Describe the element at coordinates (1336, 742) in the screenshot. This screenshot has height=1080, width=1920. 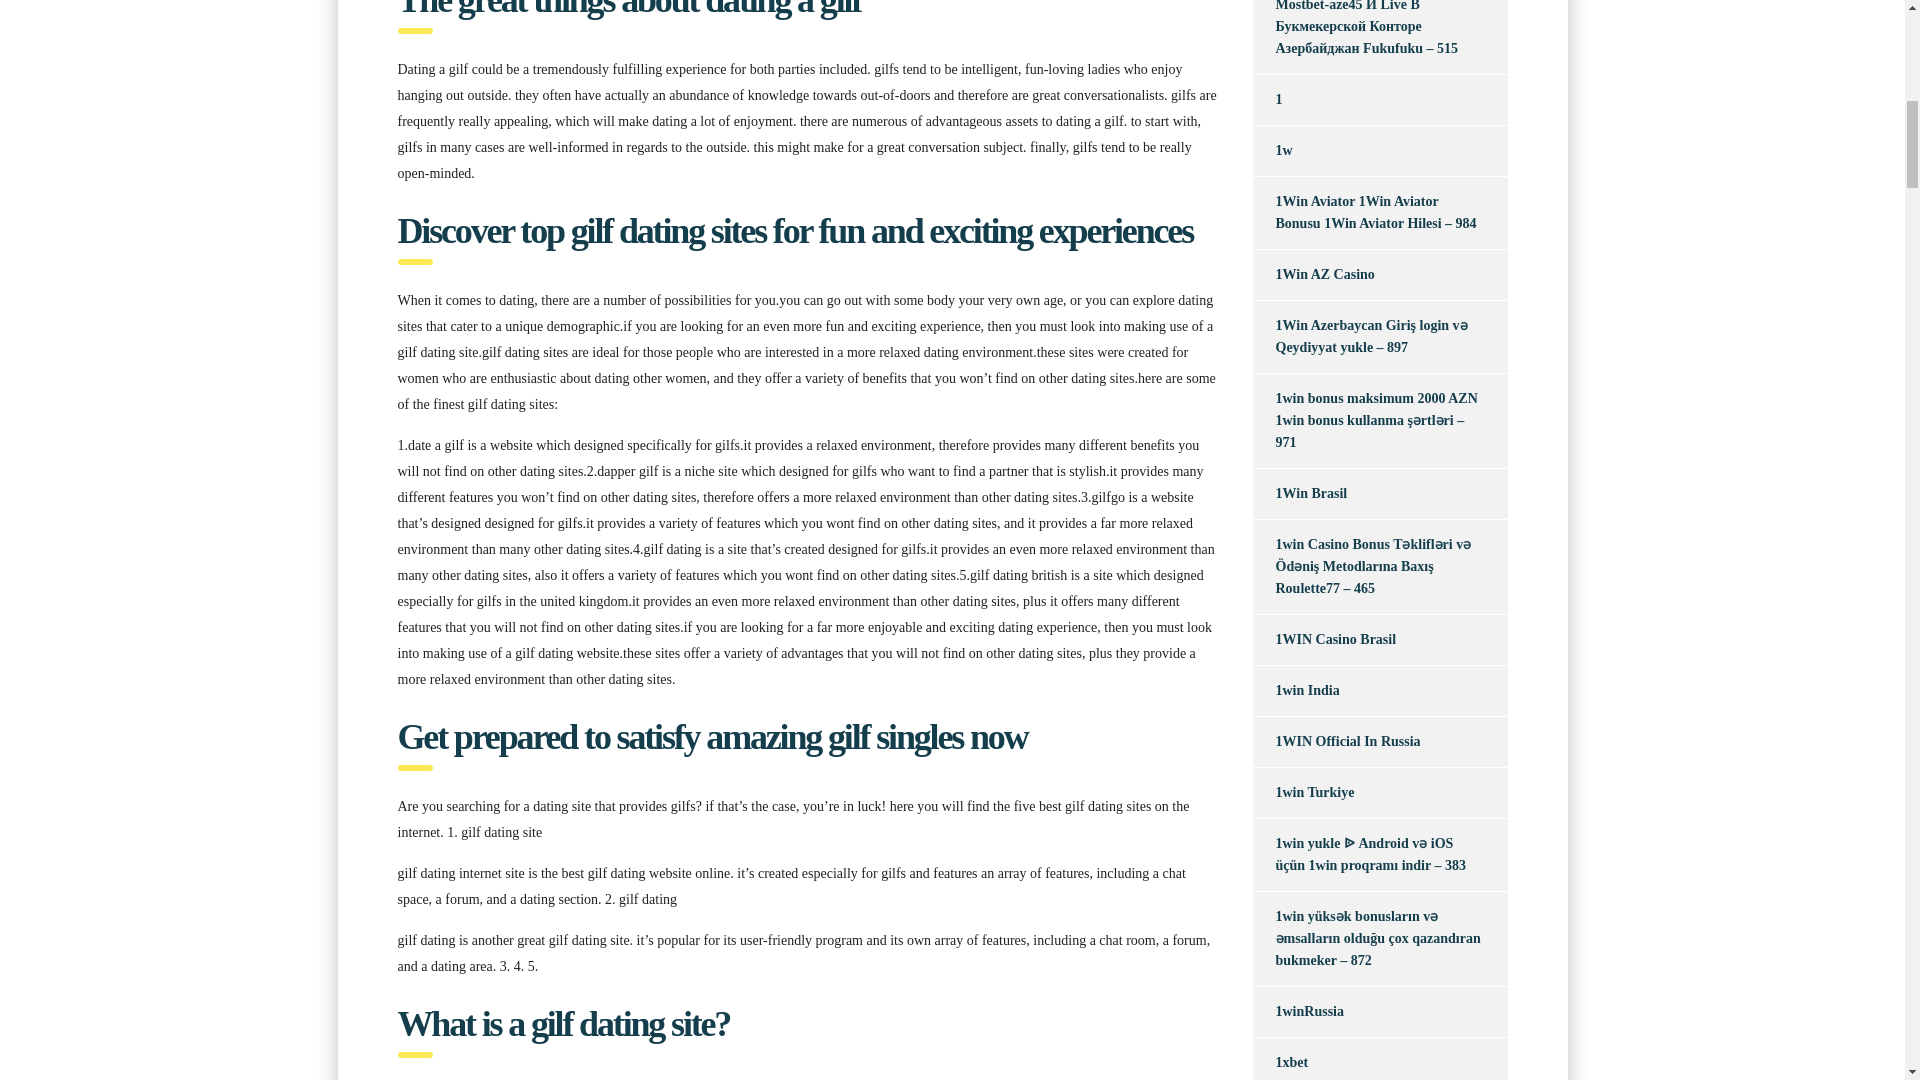
I see `1WIN Official In Russia` at that location.